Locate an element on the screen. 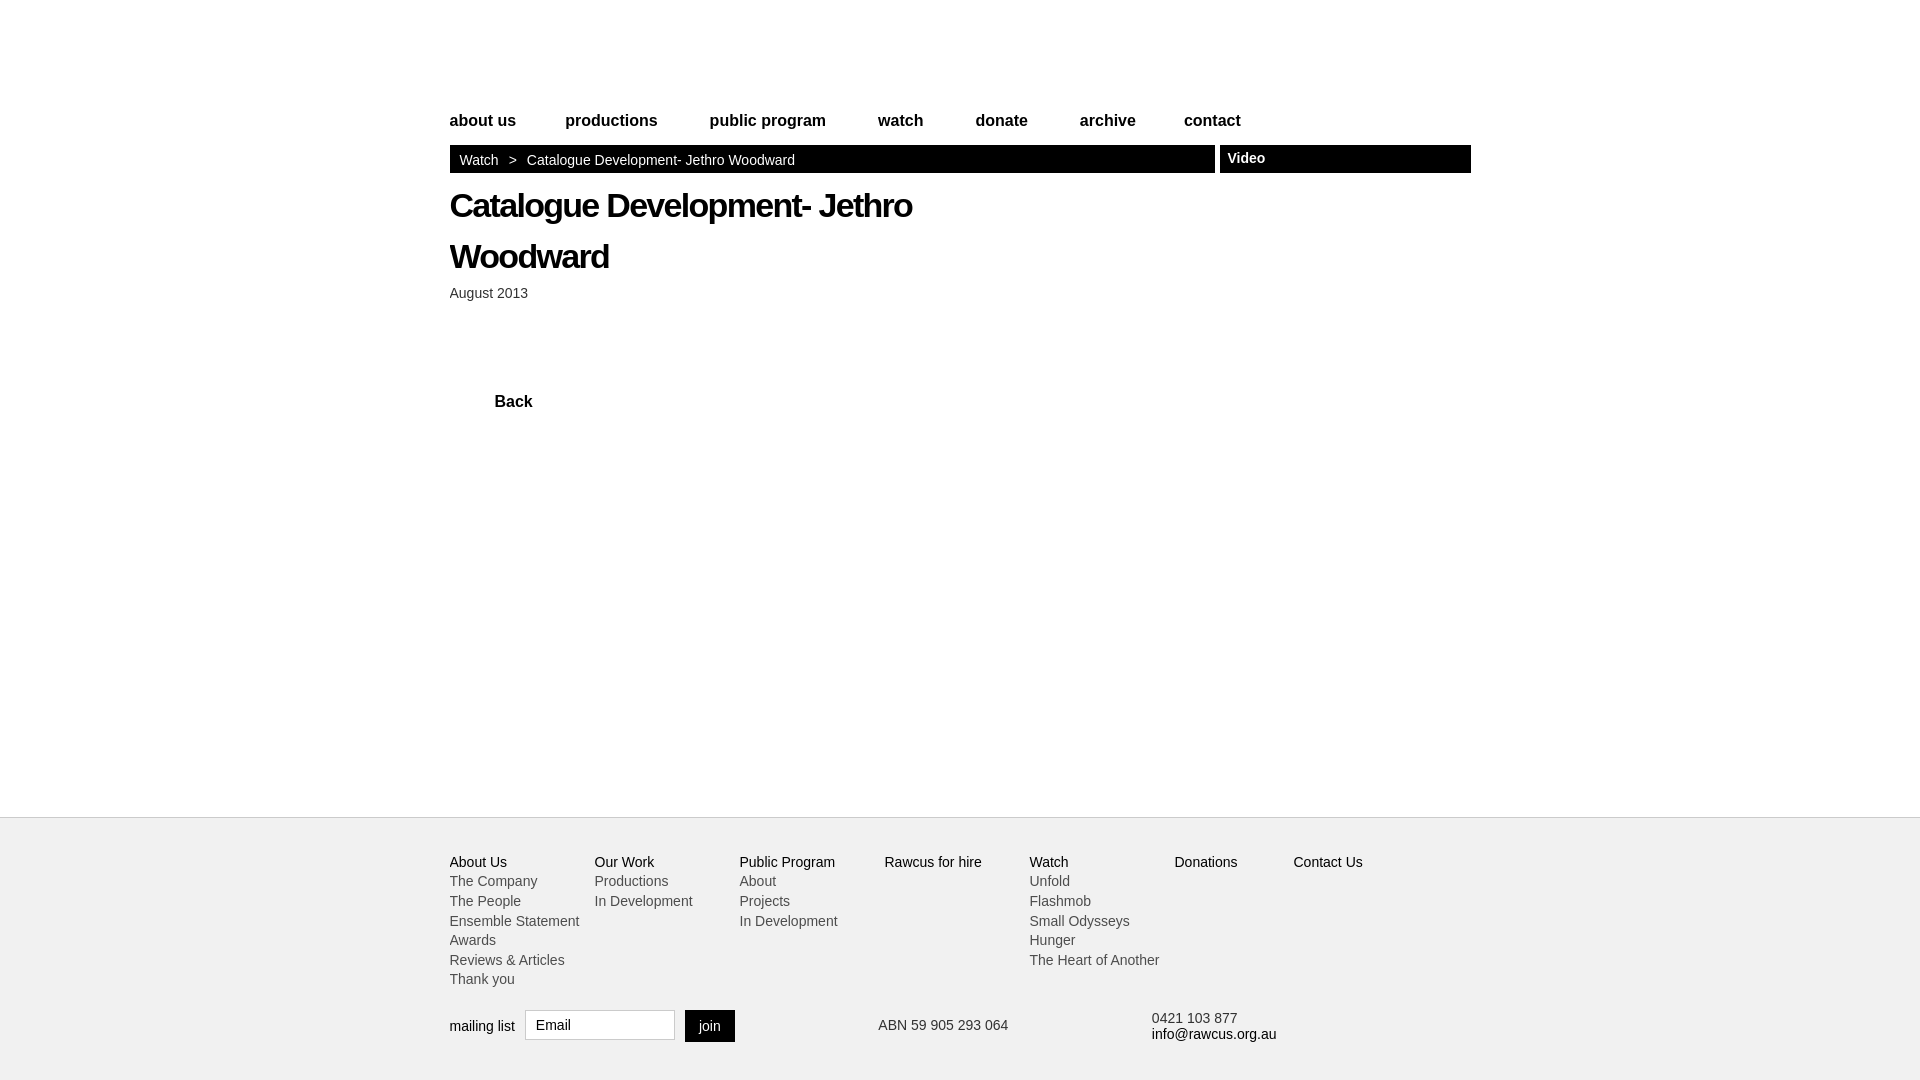  About is located at coordinates (758, 881).